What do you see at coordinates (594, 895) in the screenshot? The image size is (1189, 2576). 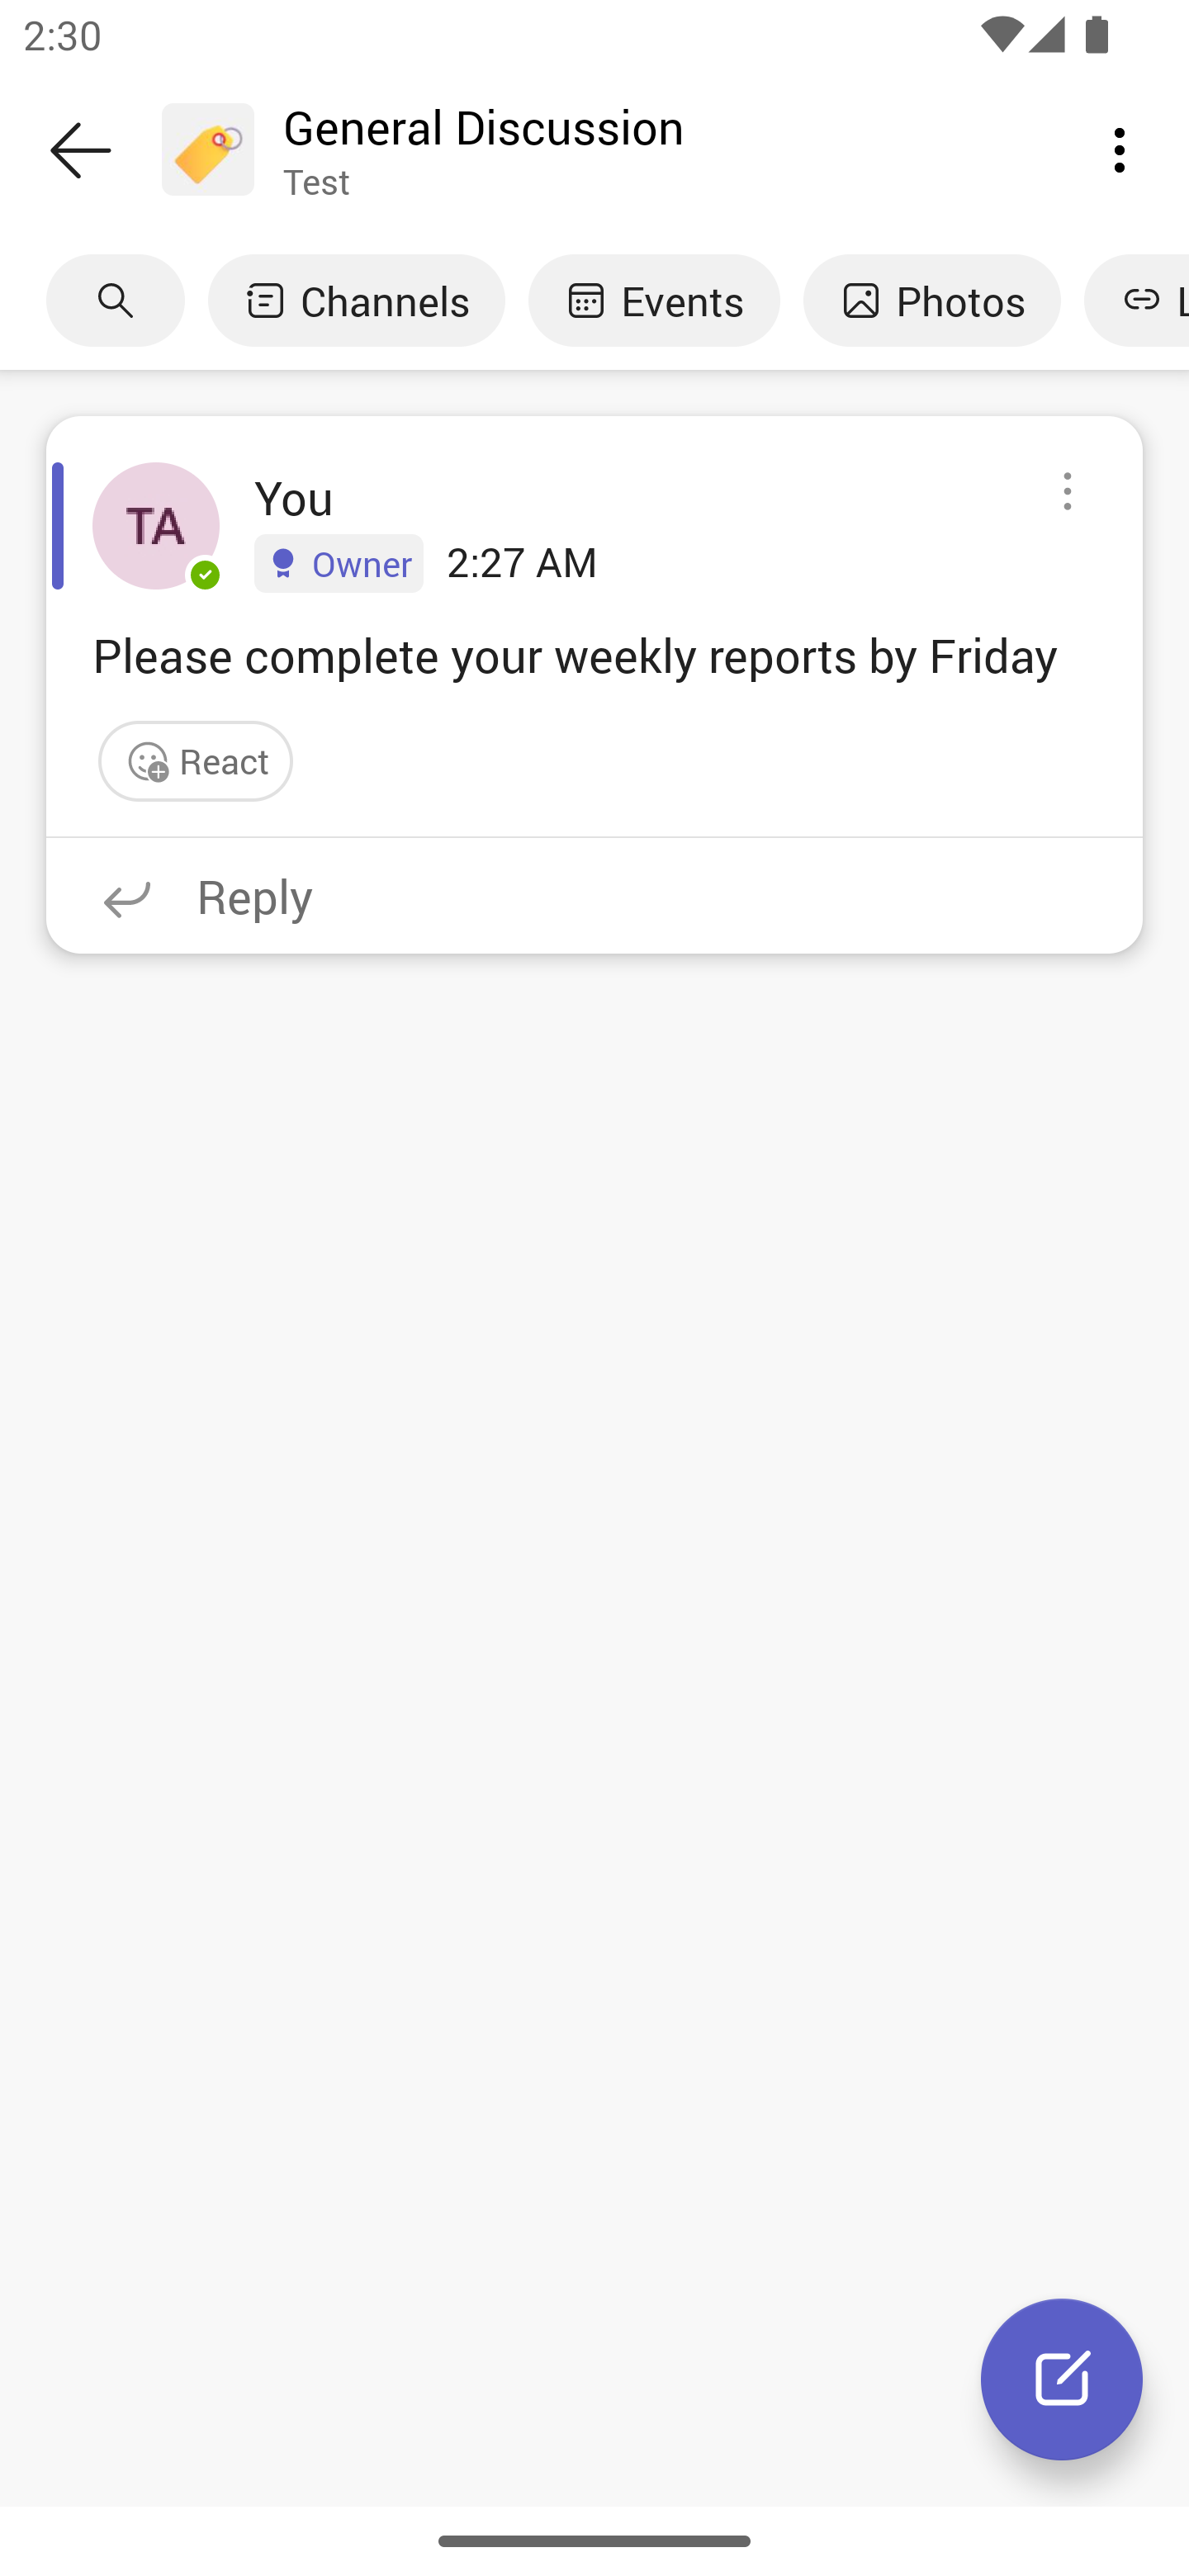 I see `Reply` at bounding box center [594, 895].